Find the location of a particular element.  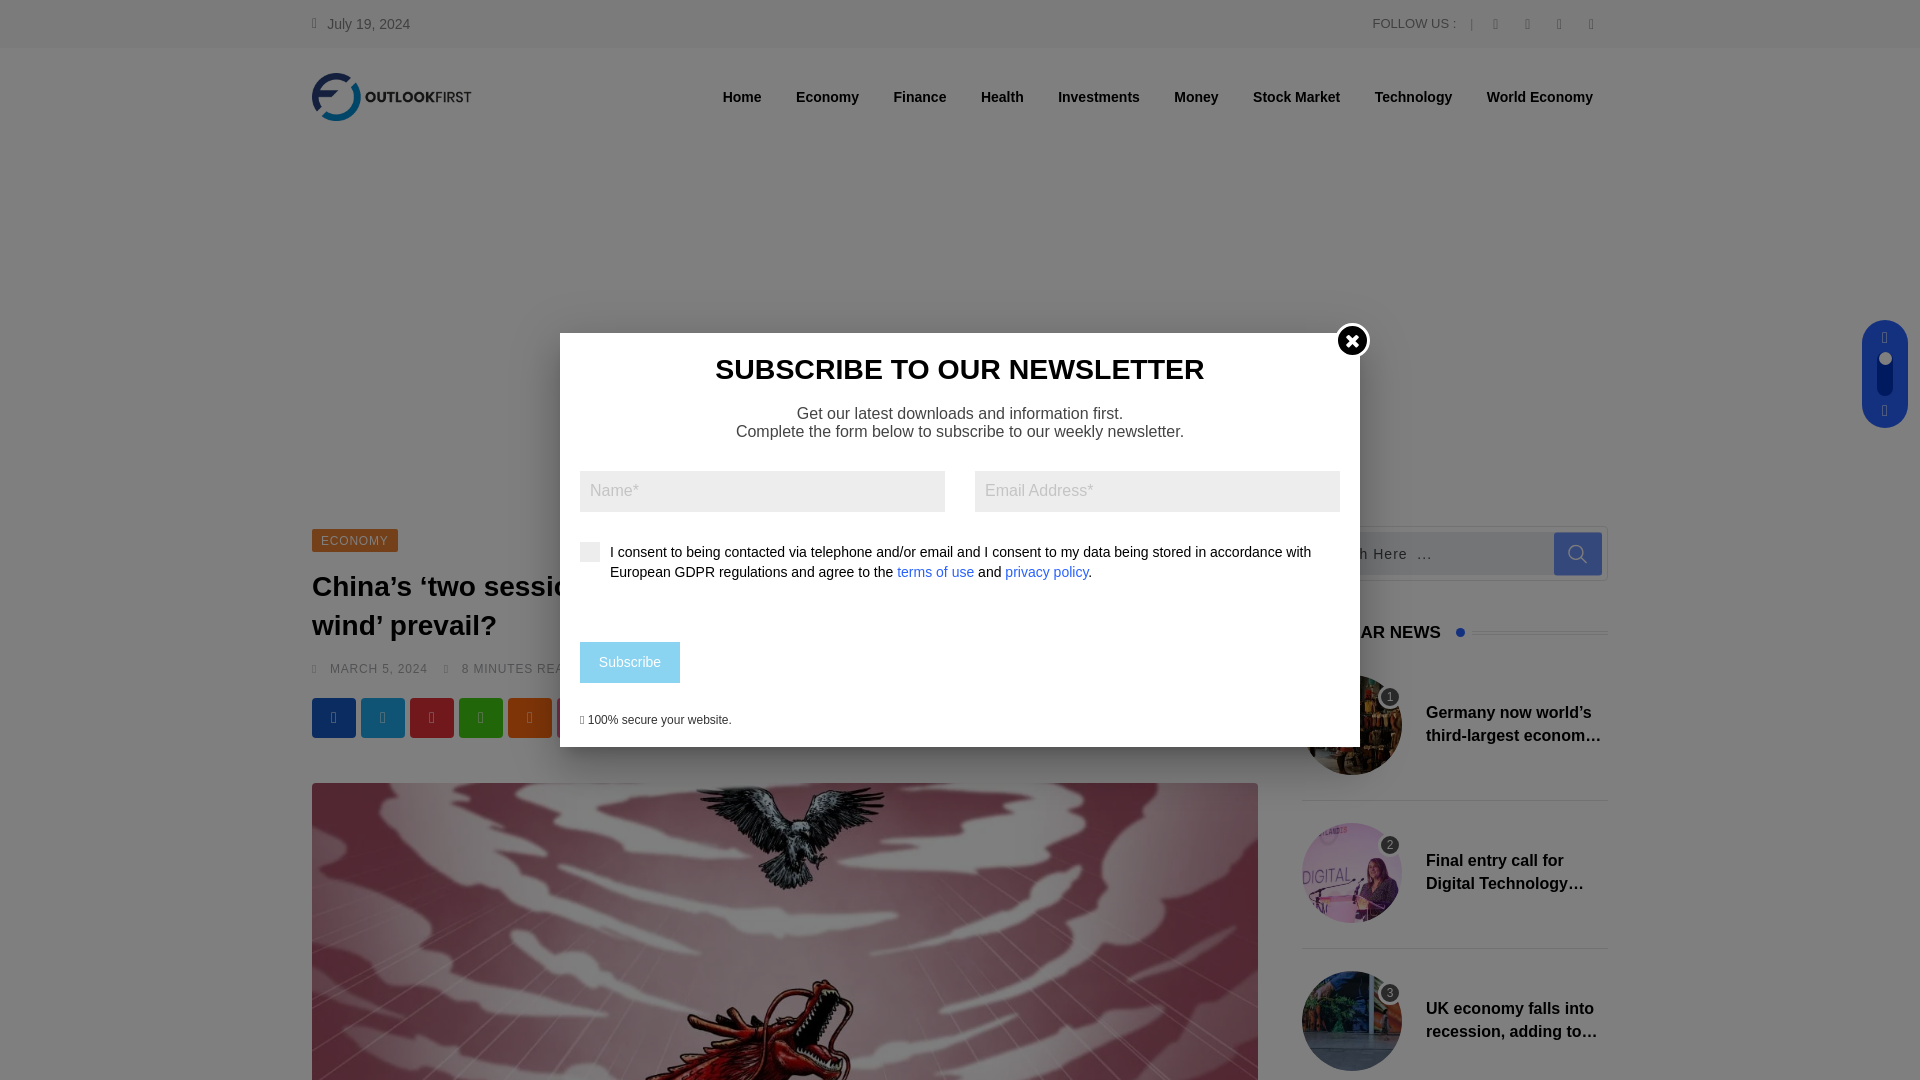

World Economy is located at coordinates (1540, 96).